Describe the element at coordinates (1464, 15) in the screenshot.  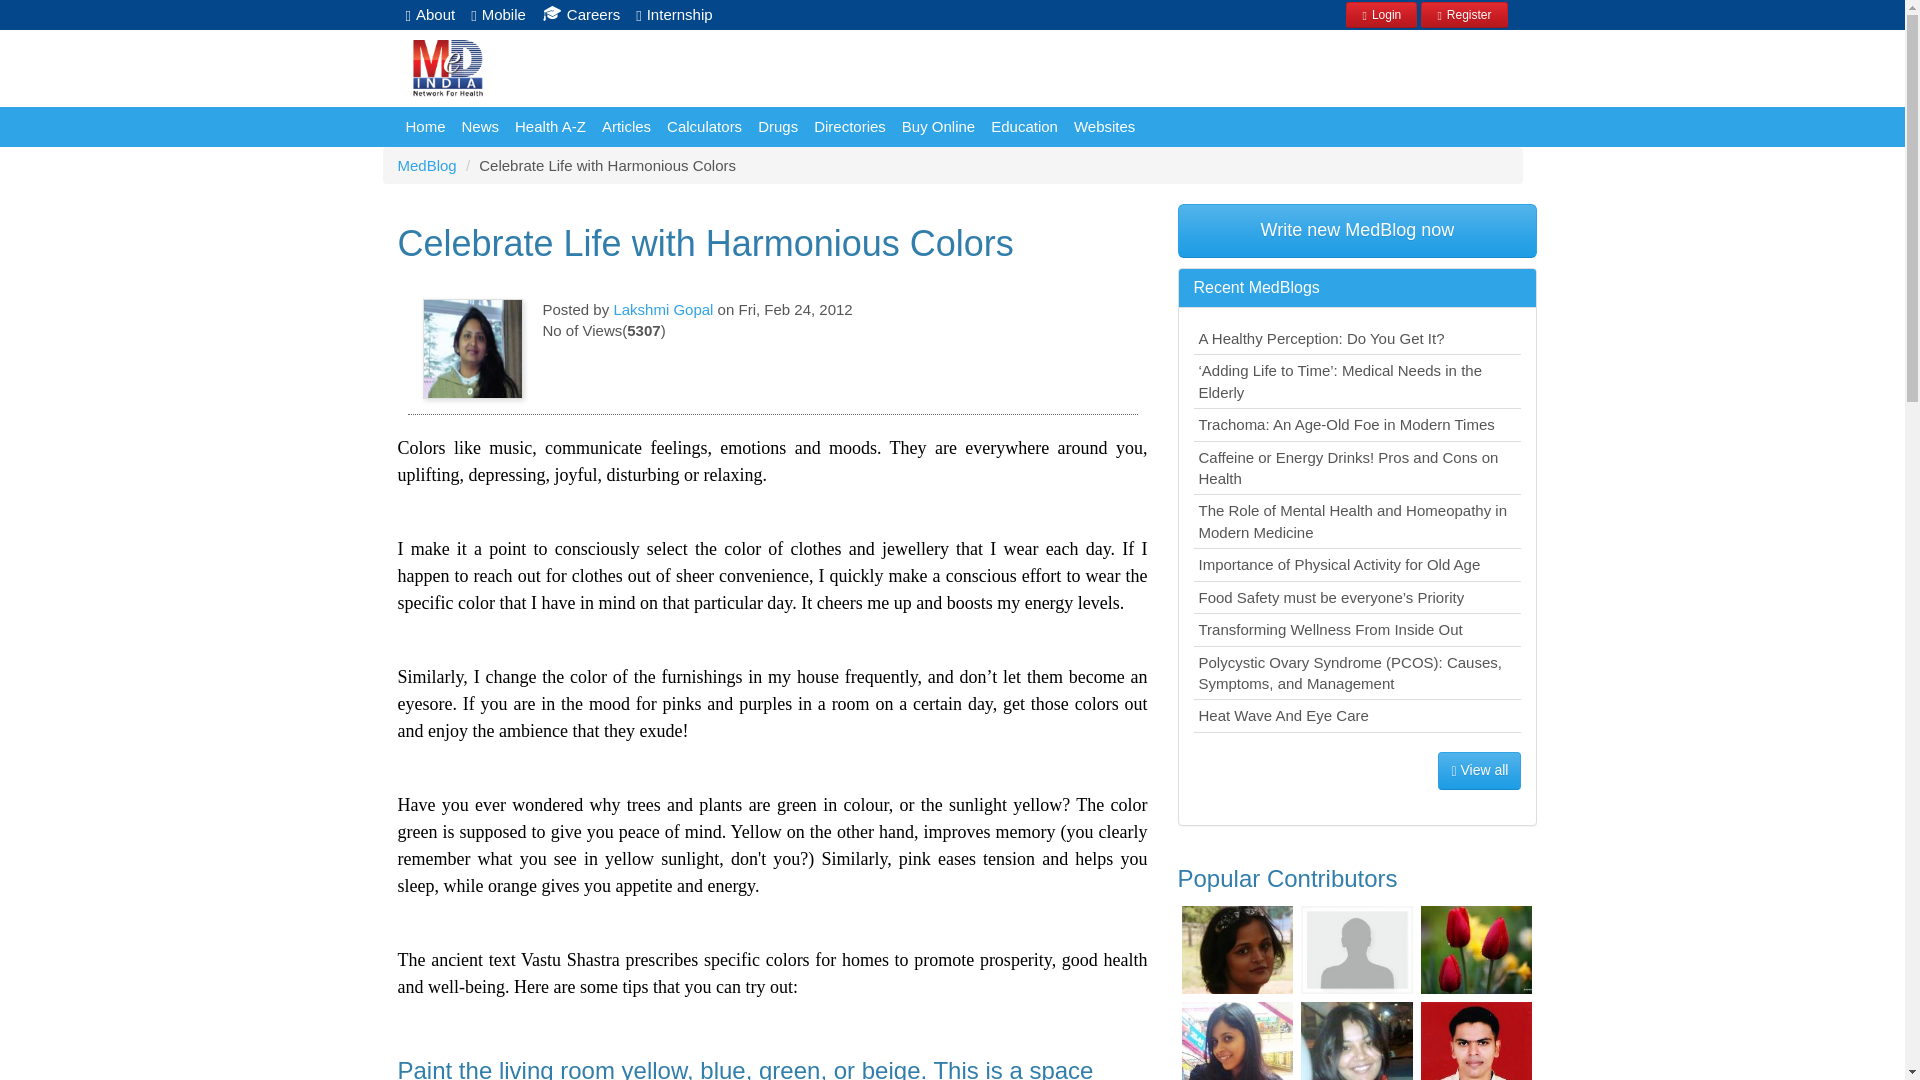
I see `Register` at that location.